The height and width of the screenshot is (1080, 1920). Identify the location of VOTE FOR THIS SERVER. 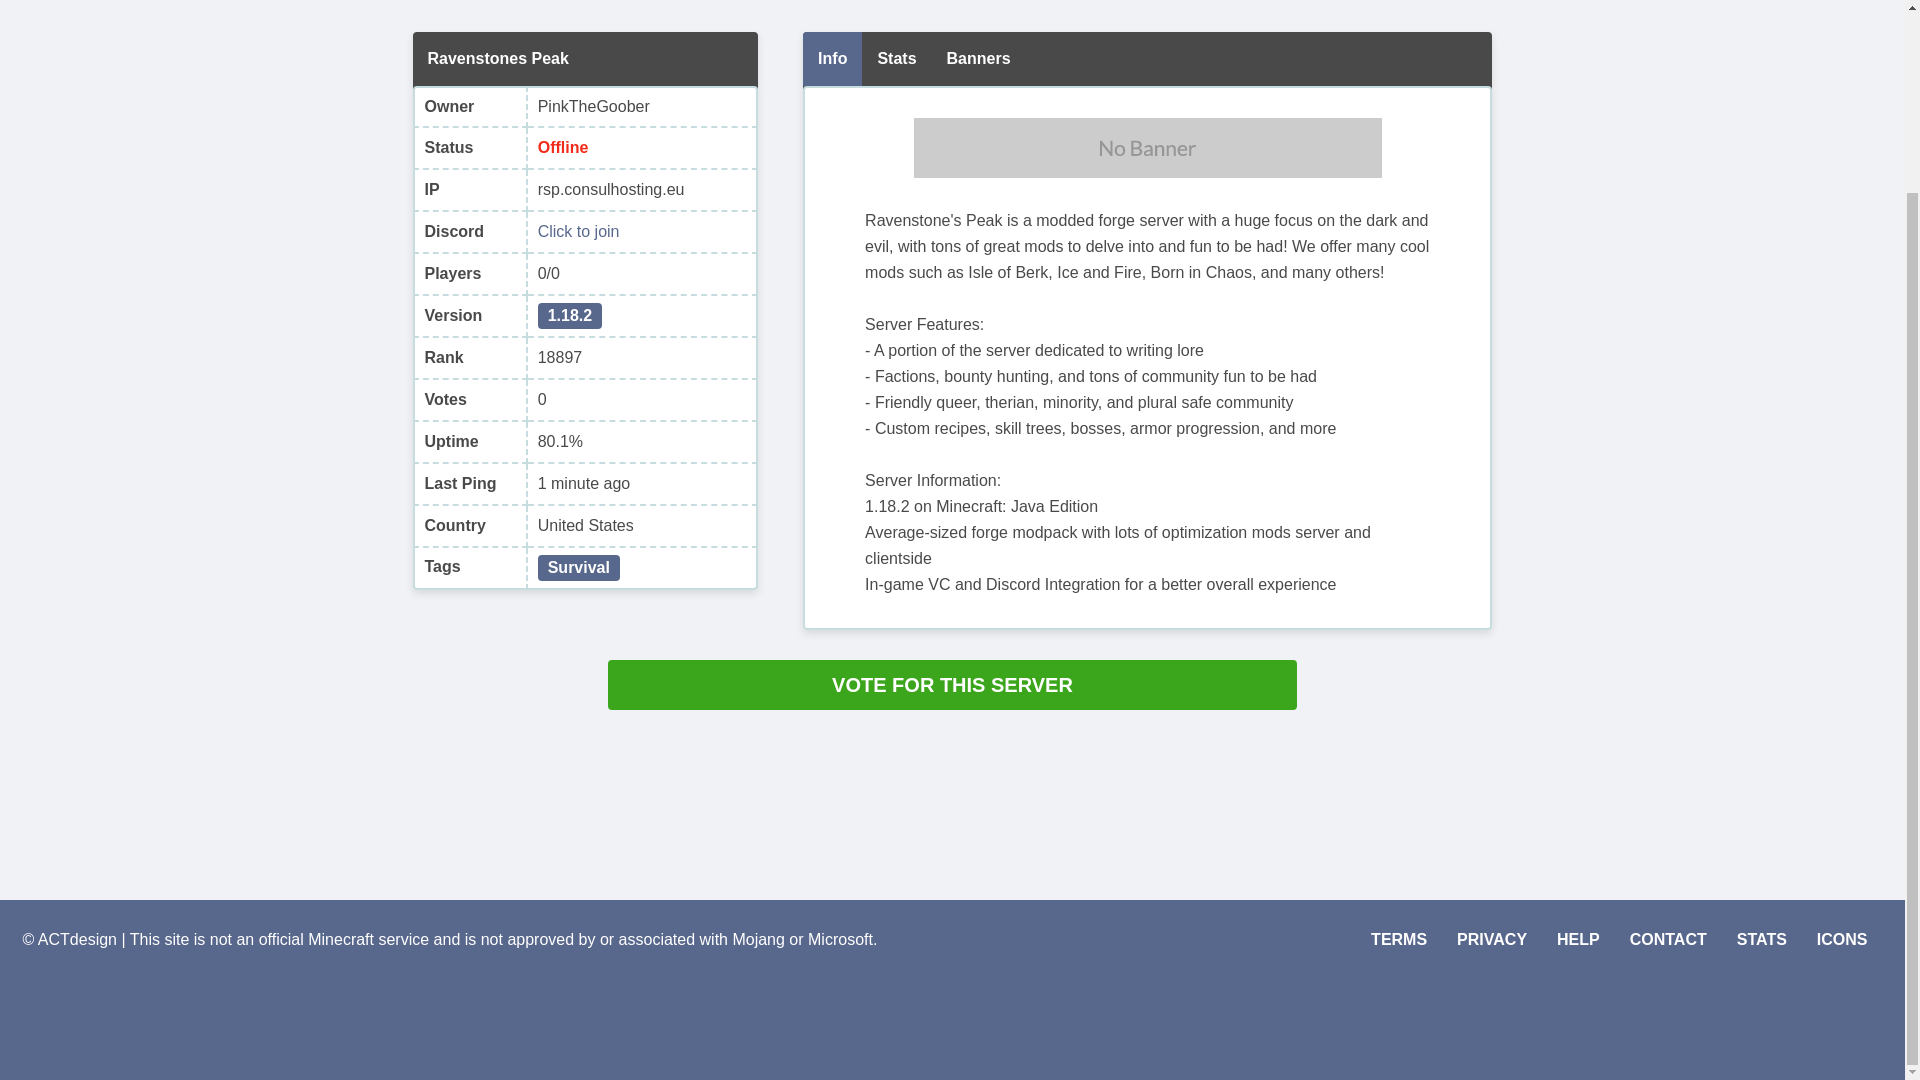
(952, 684).